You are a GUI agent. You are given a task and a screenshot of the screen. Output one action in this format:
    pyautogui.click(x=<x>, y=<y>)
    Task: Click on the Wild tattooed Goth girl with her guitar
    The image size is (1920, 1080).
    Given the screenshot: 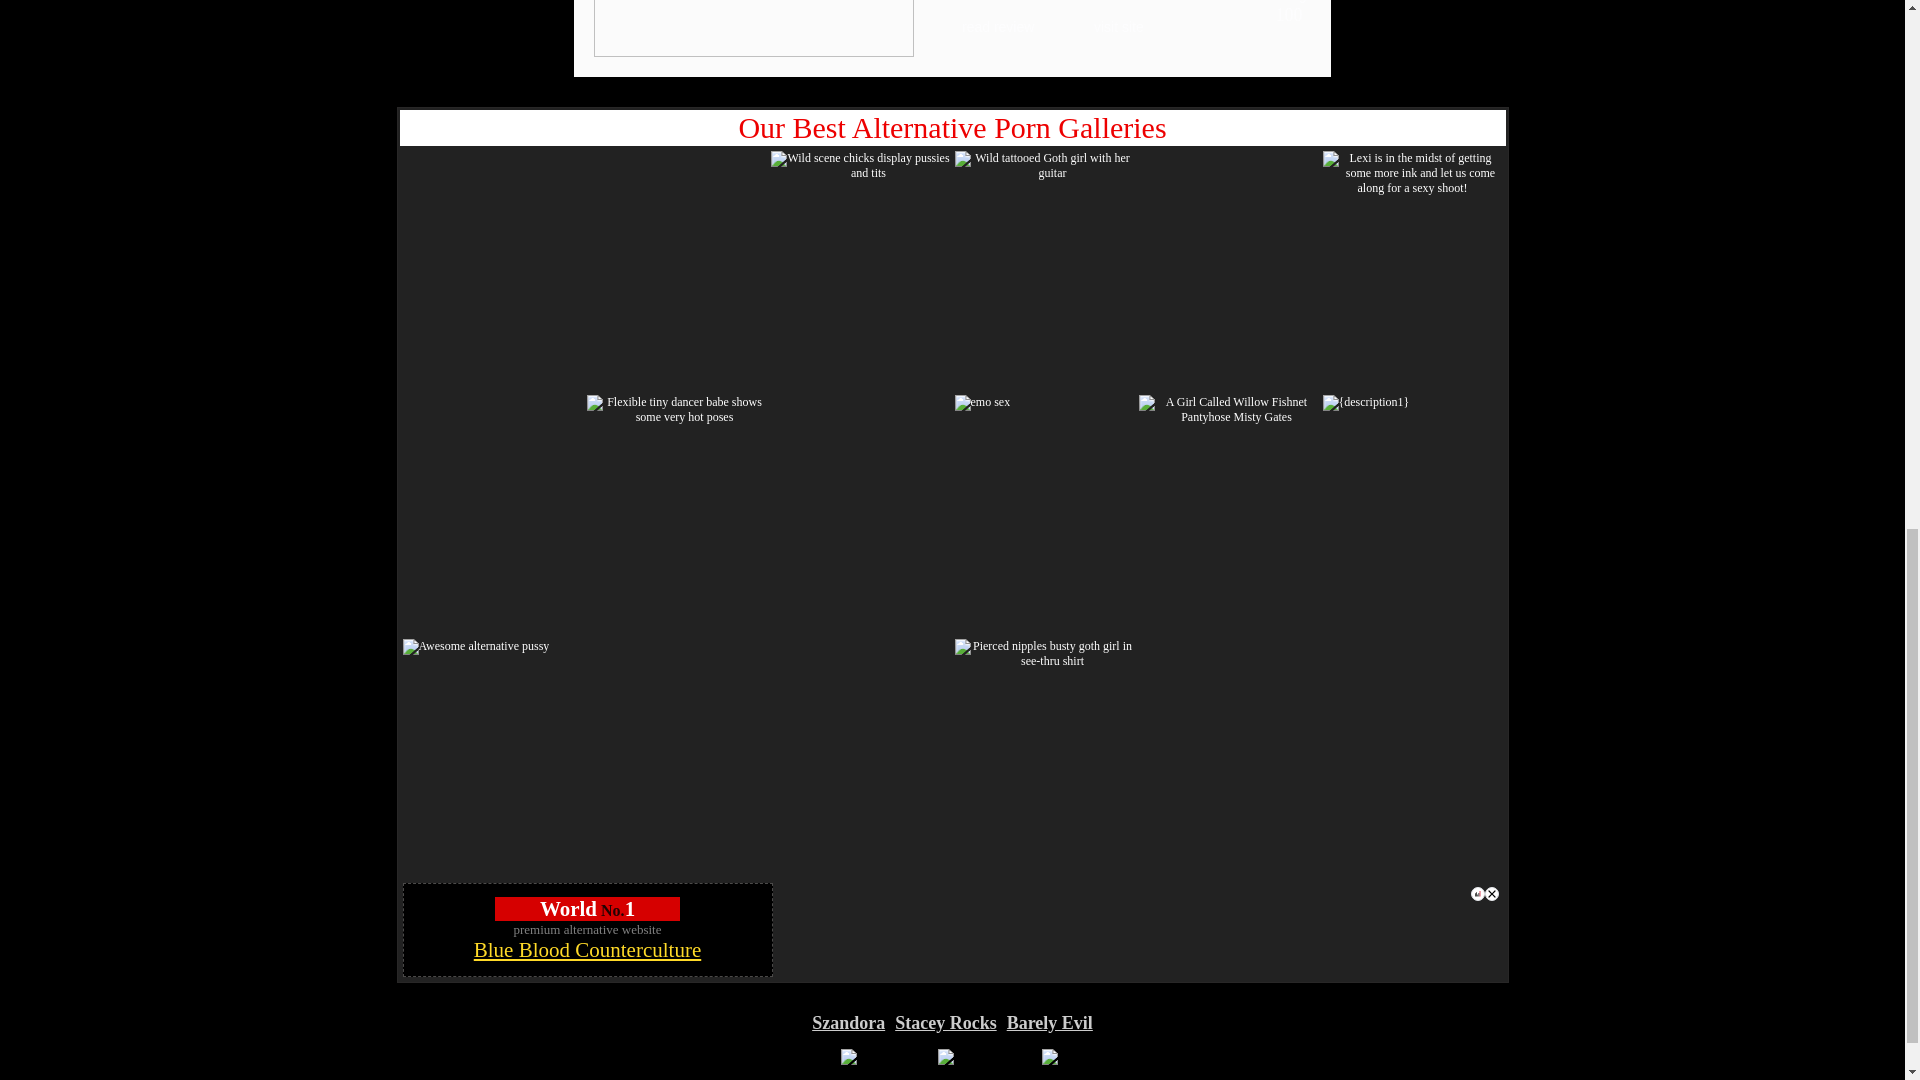 What is the action you would take?
    pyautogui.click(x=1044, y=166)
    